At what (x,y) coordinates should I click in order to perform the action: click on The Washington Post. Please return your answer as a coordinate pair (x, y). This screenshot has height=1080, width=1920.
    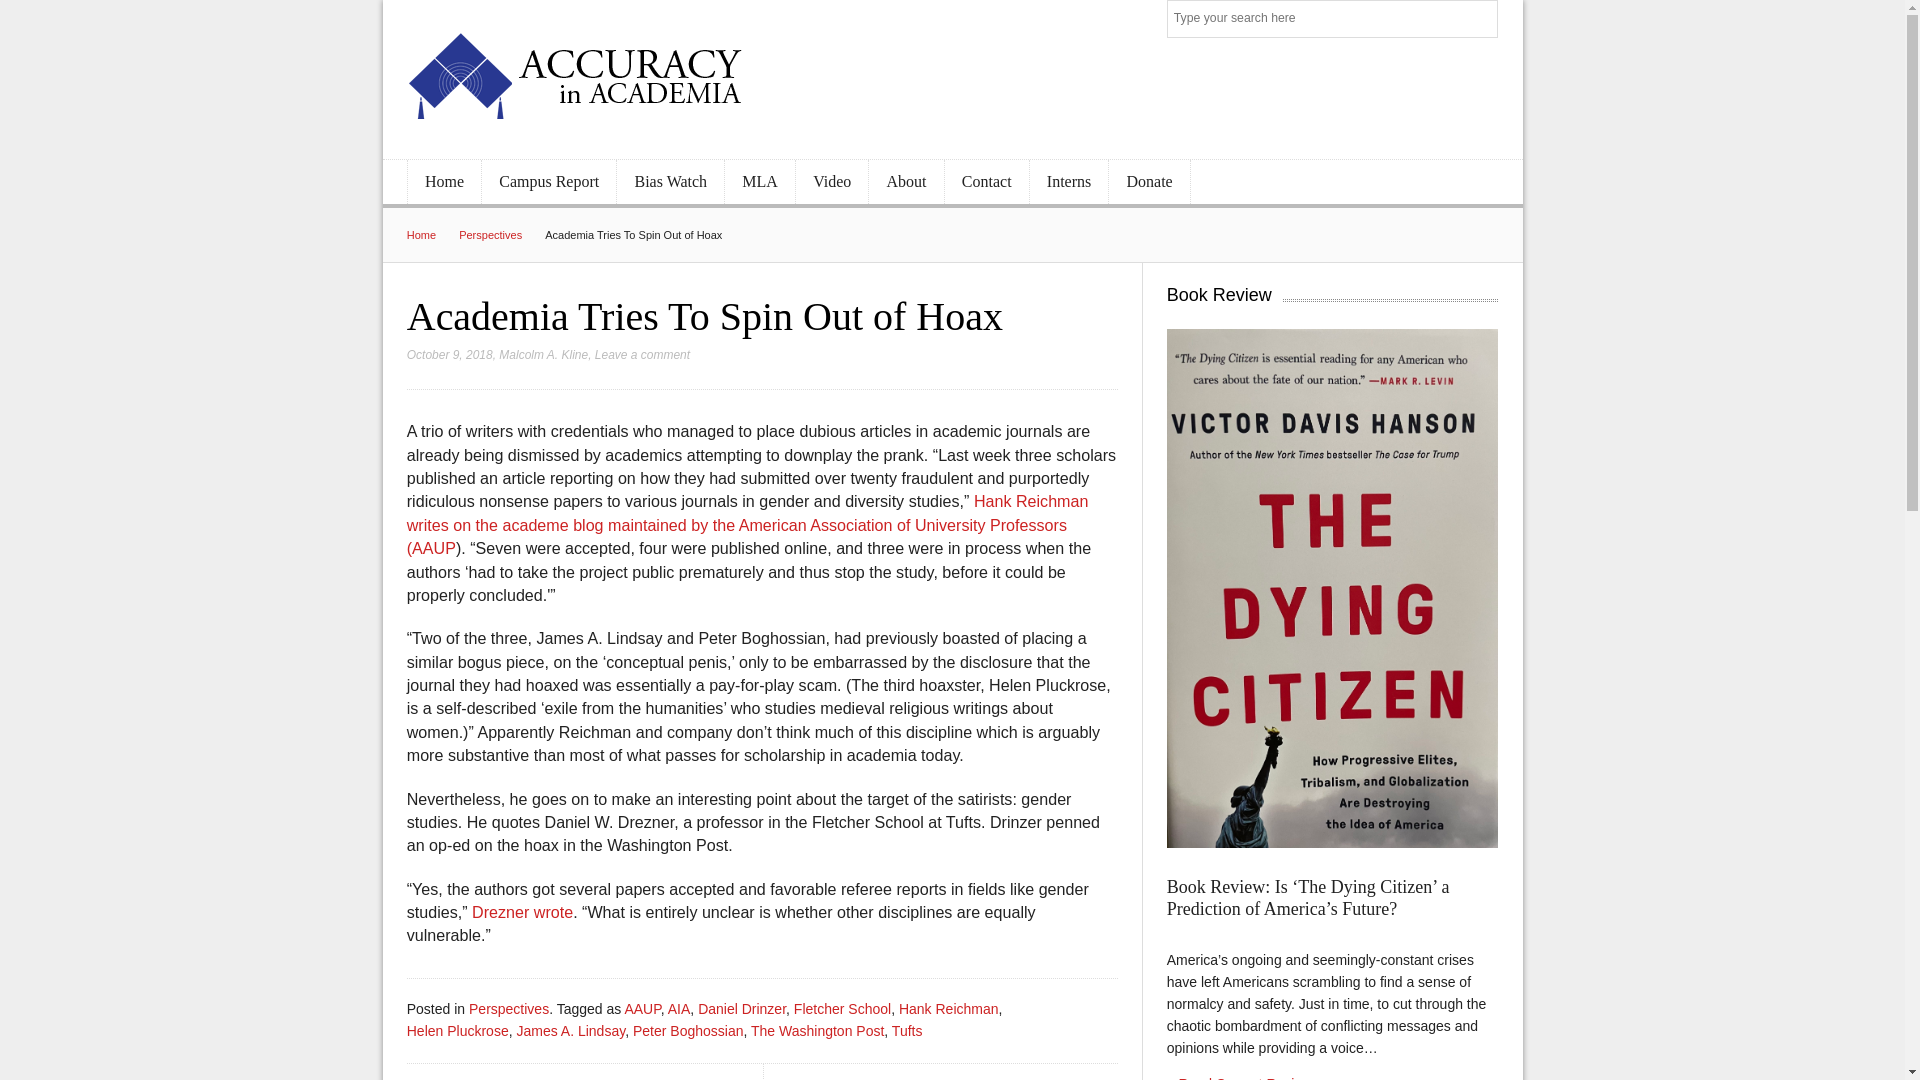
    Looking at the image, I should click on (816, 1030).